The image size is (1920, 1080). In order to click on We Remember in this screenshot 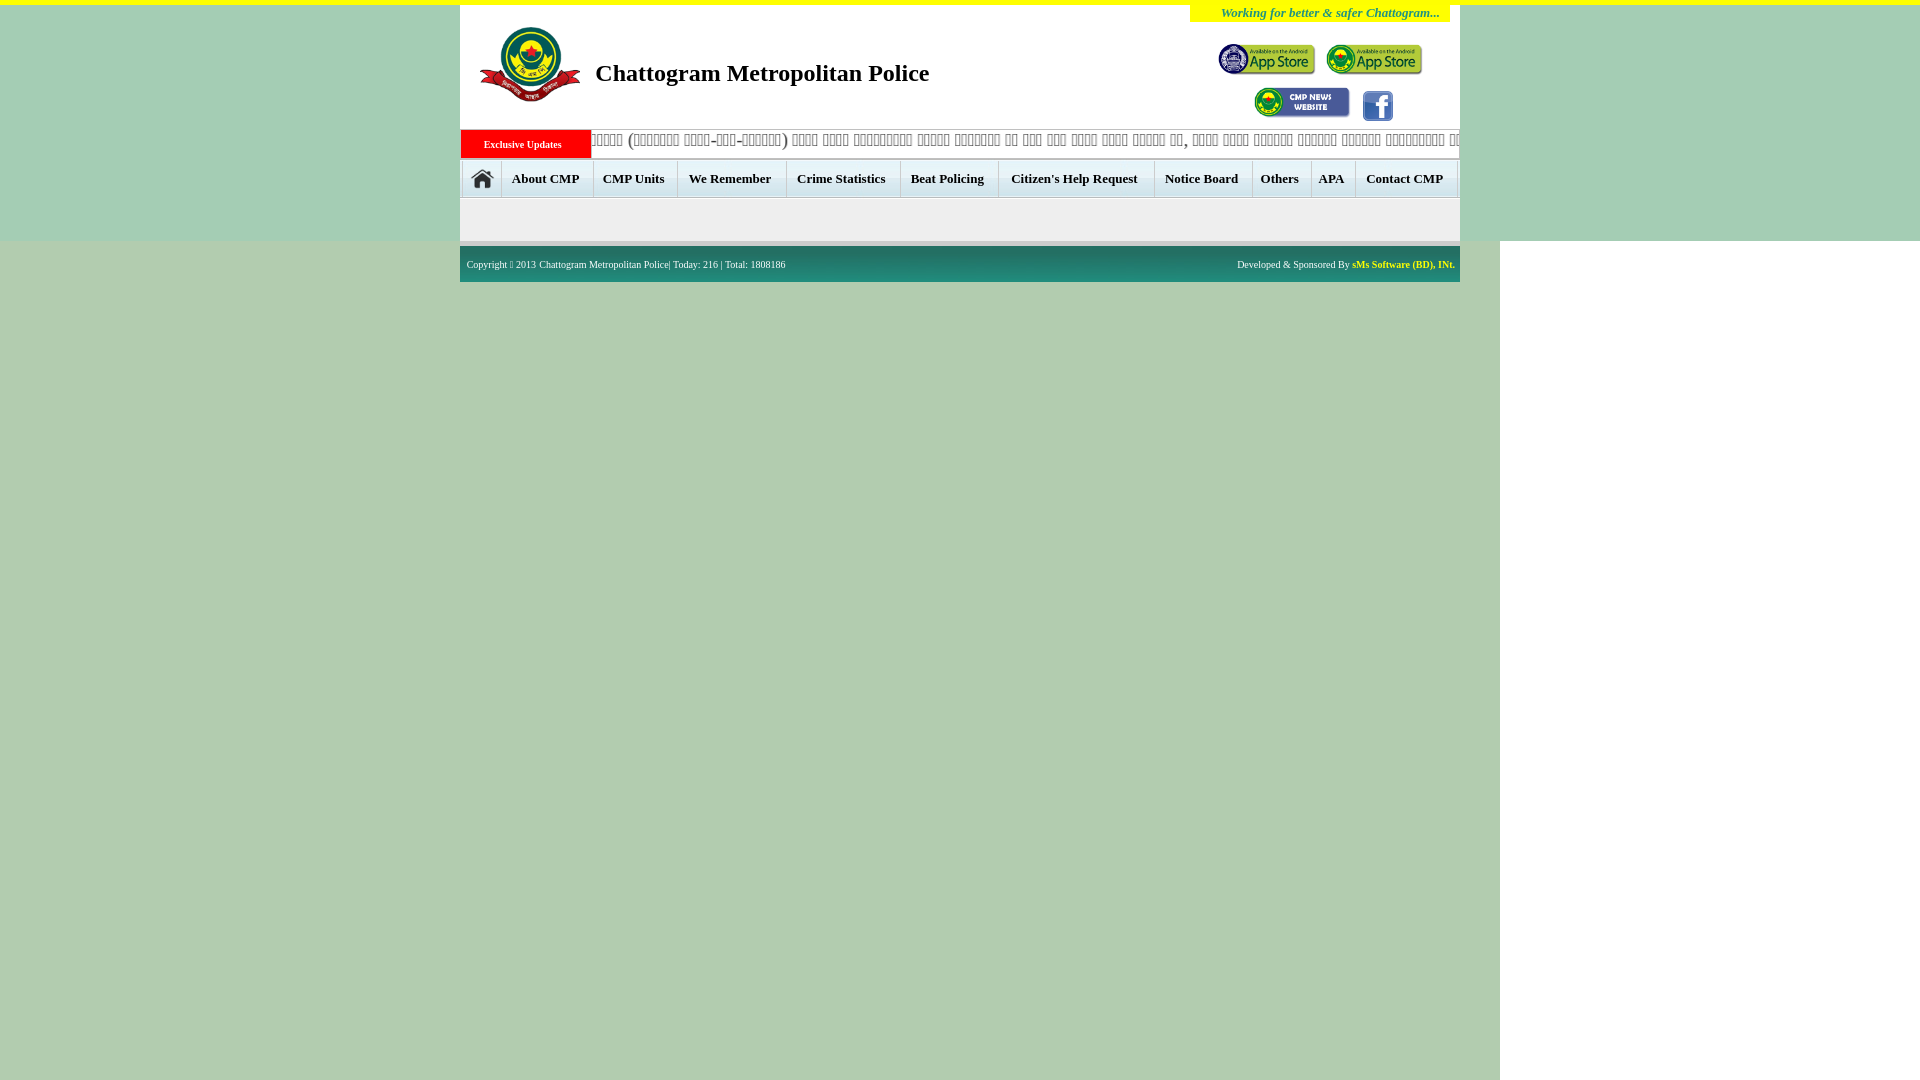, I will do `click(732, 178)`.